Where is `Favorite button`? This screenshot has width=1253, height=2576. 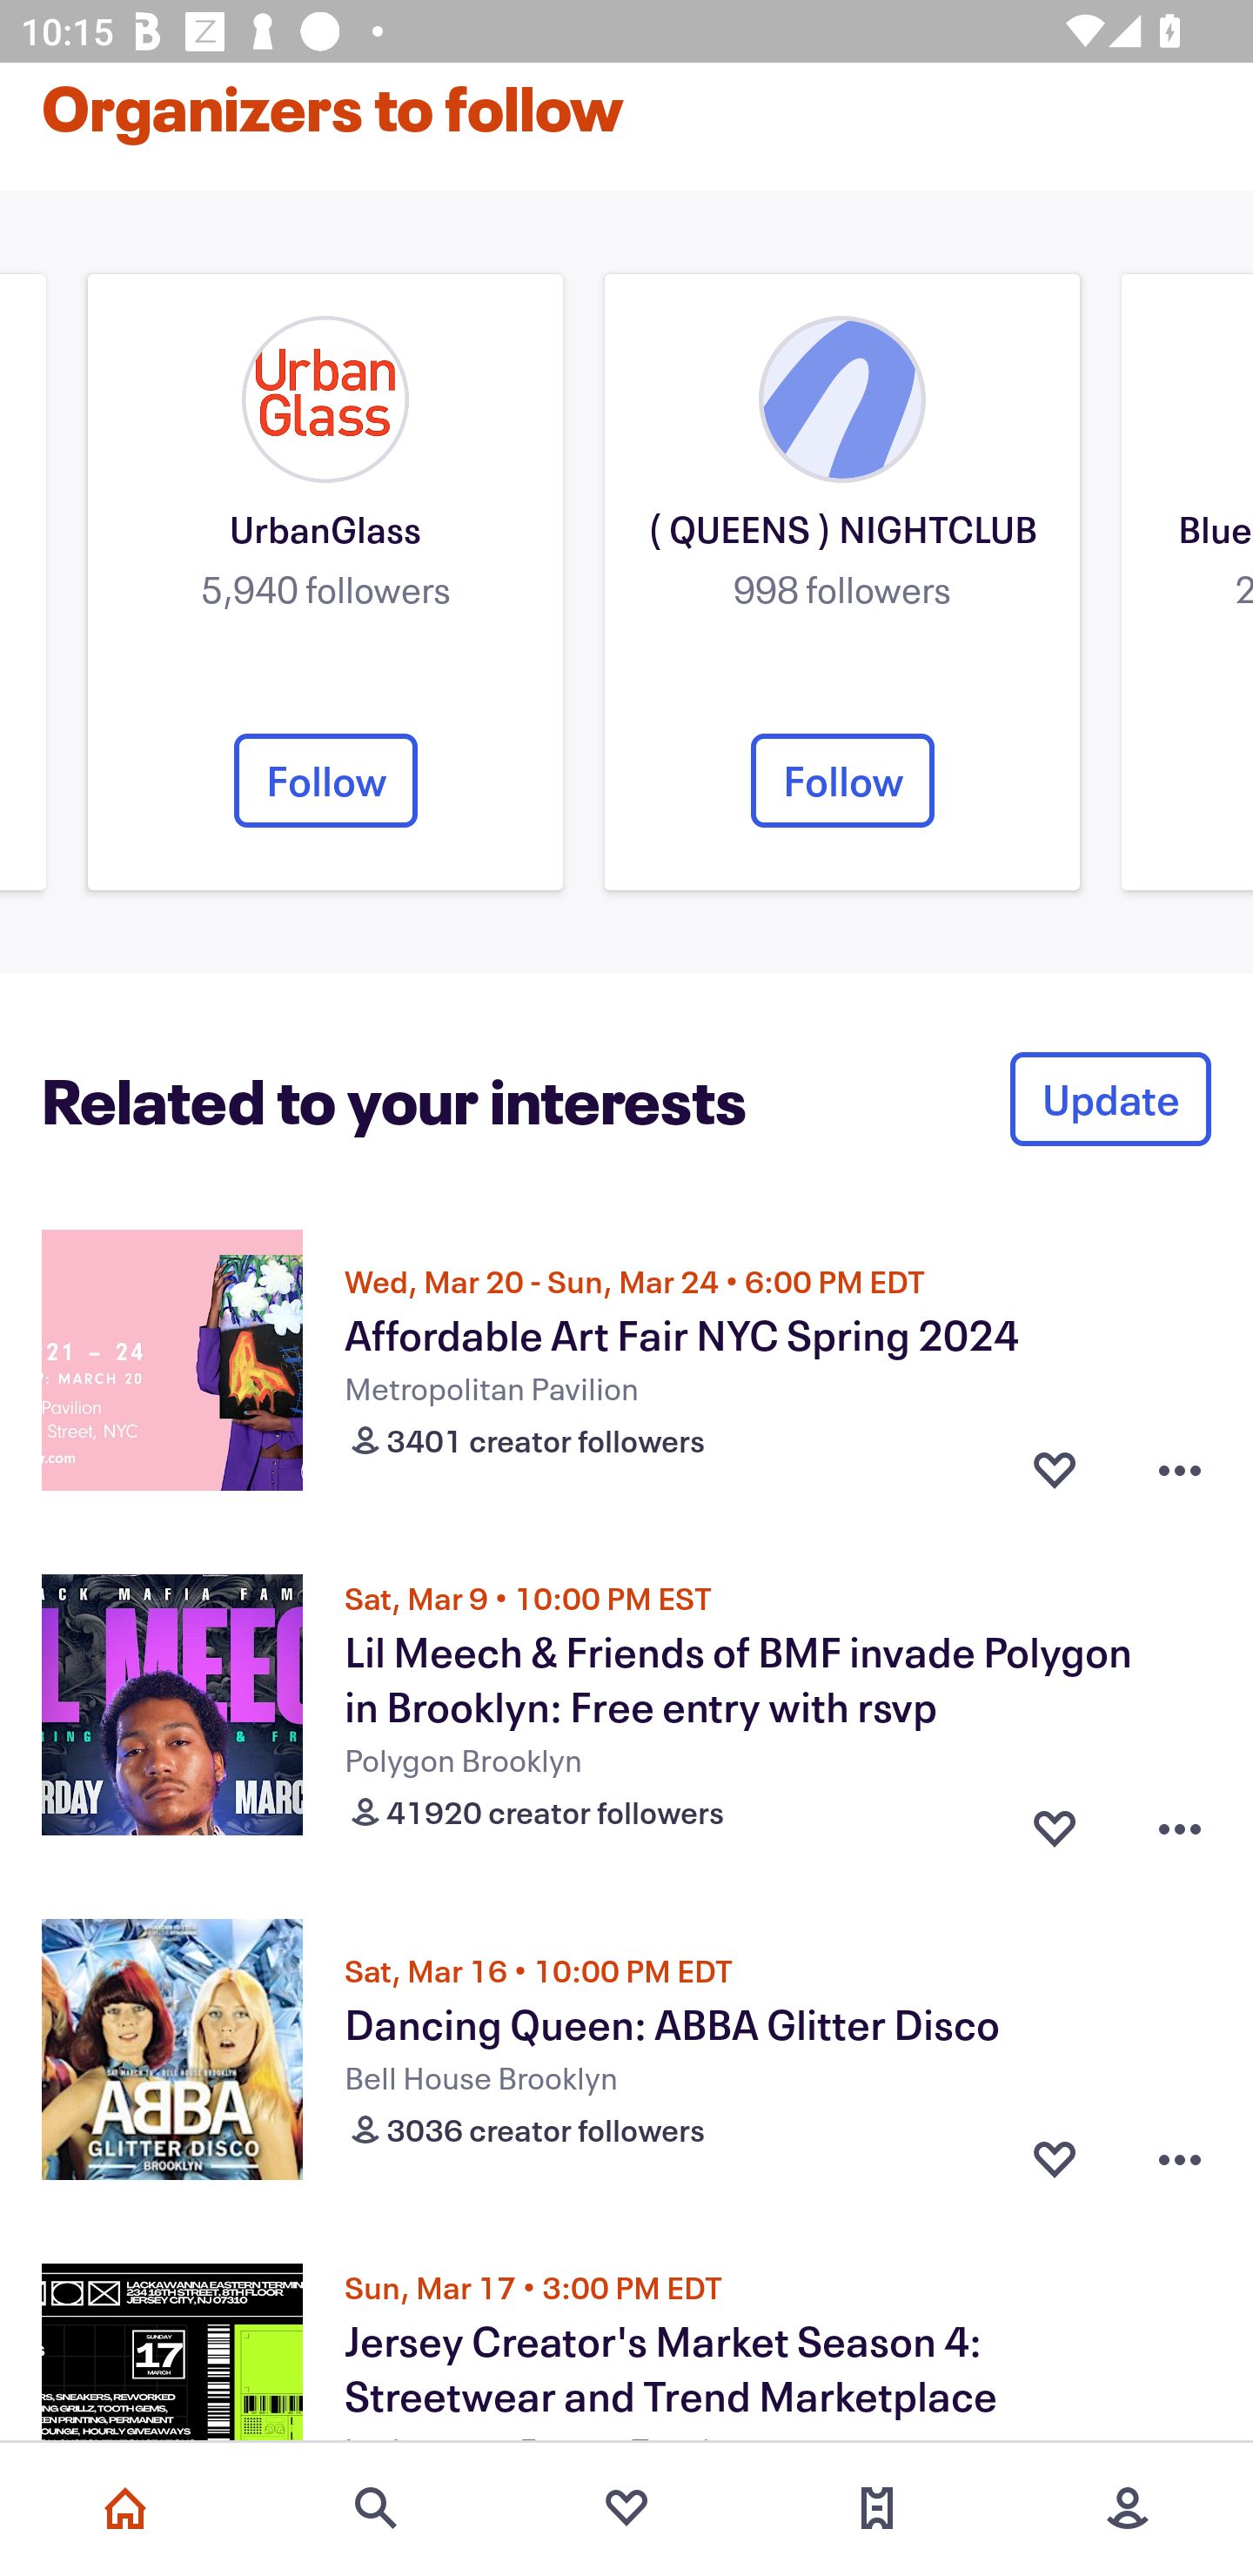 Favorite button is located at coordinates (1055, 1822).